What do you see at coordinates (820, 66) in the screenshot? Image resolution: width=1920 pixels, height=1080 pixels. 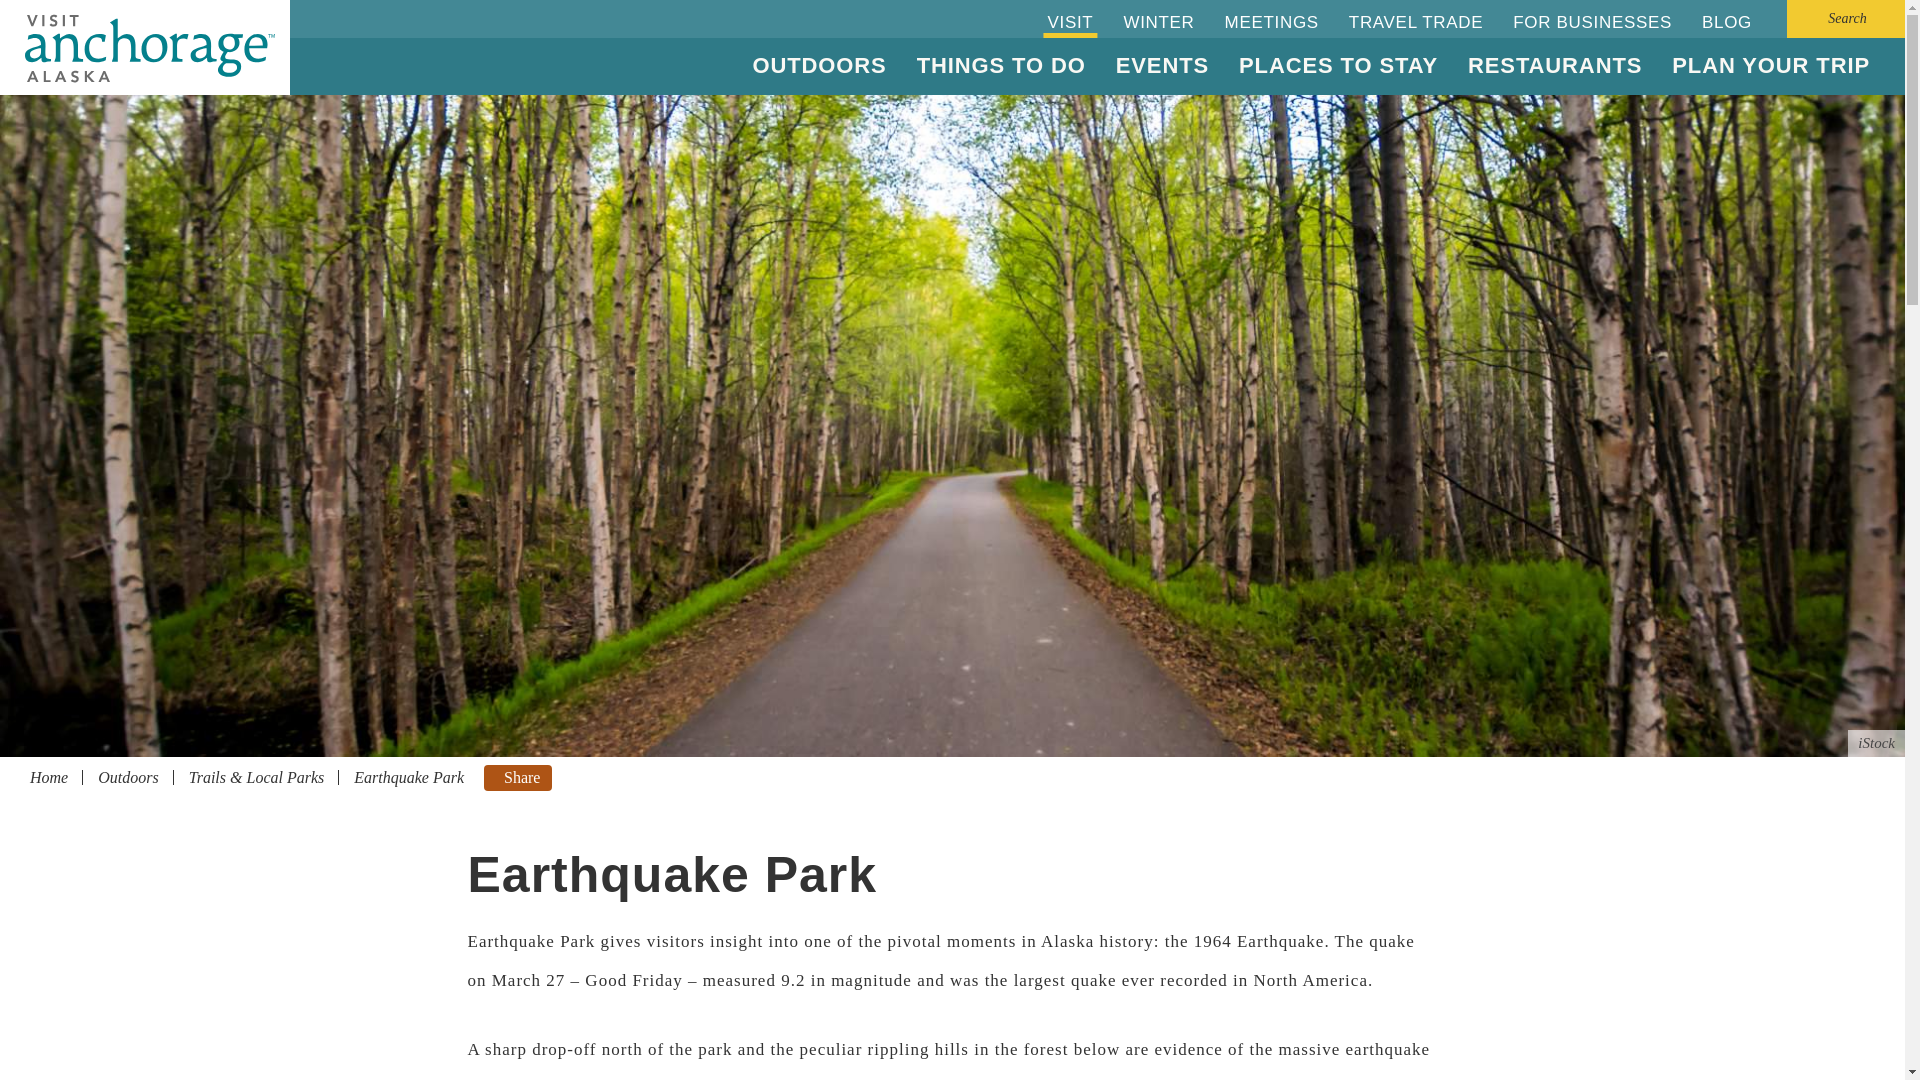 I see `OUTDOORS` at bounding box center [820, 66].